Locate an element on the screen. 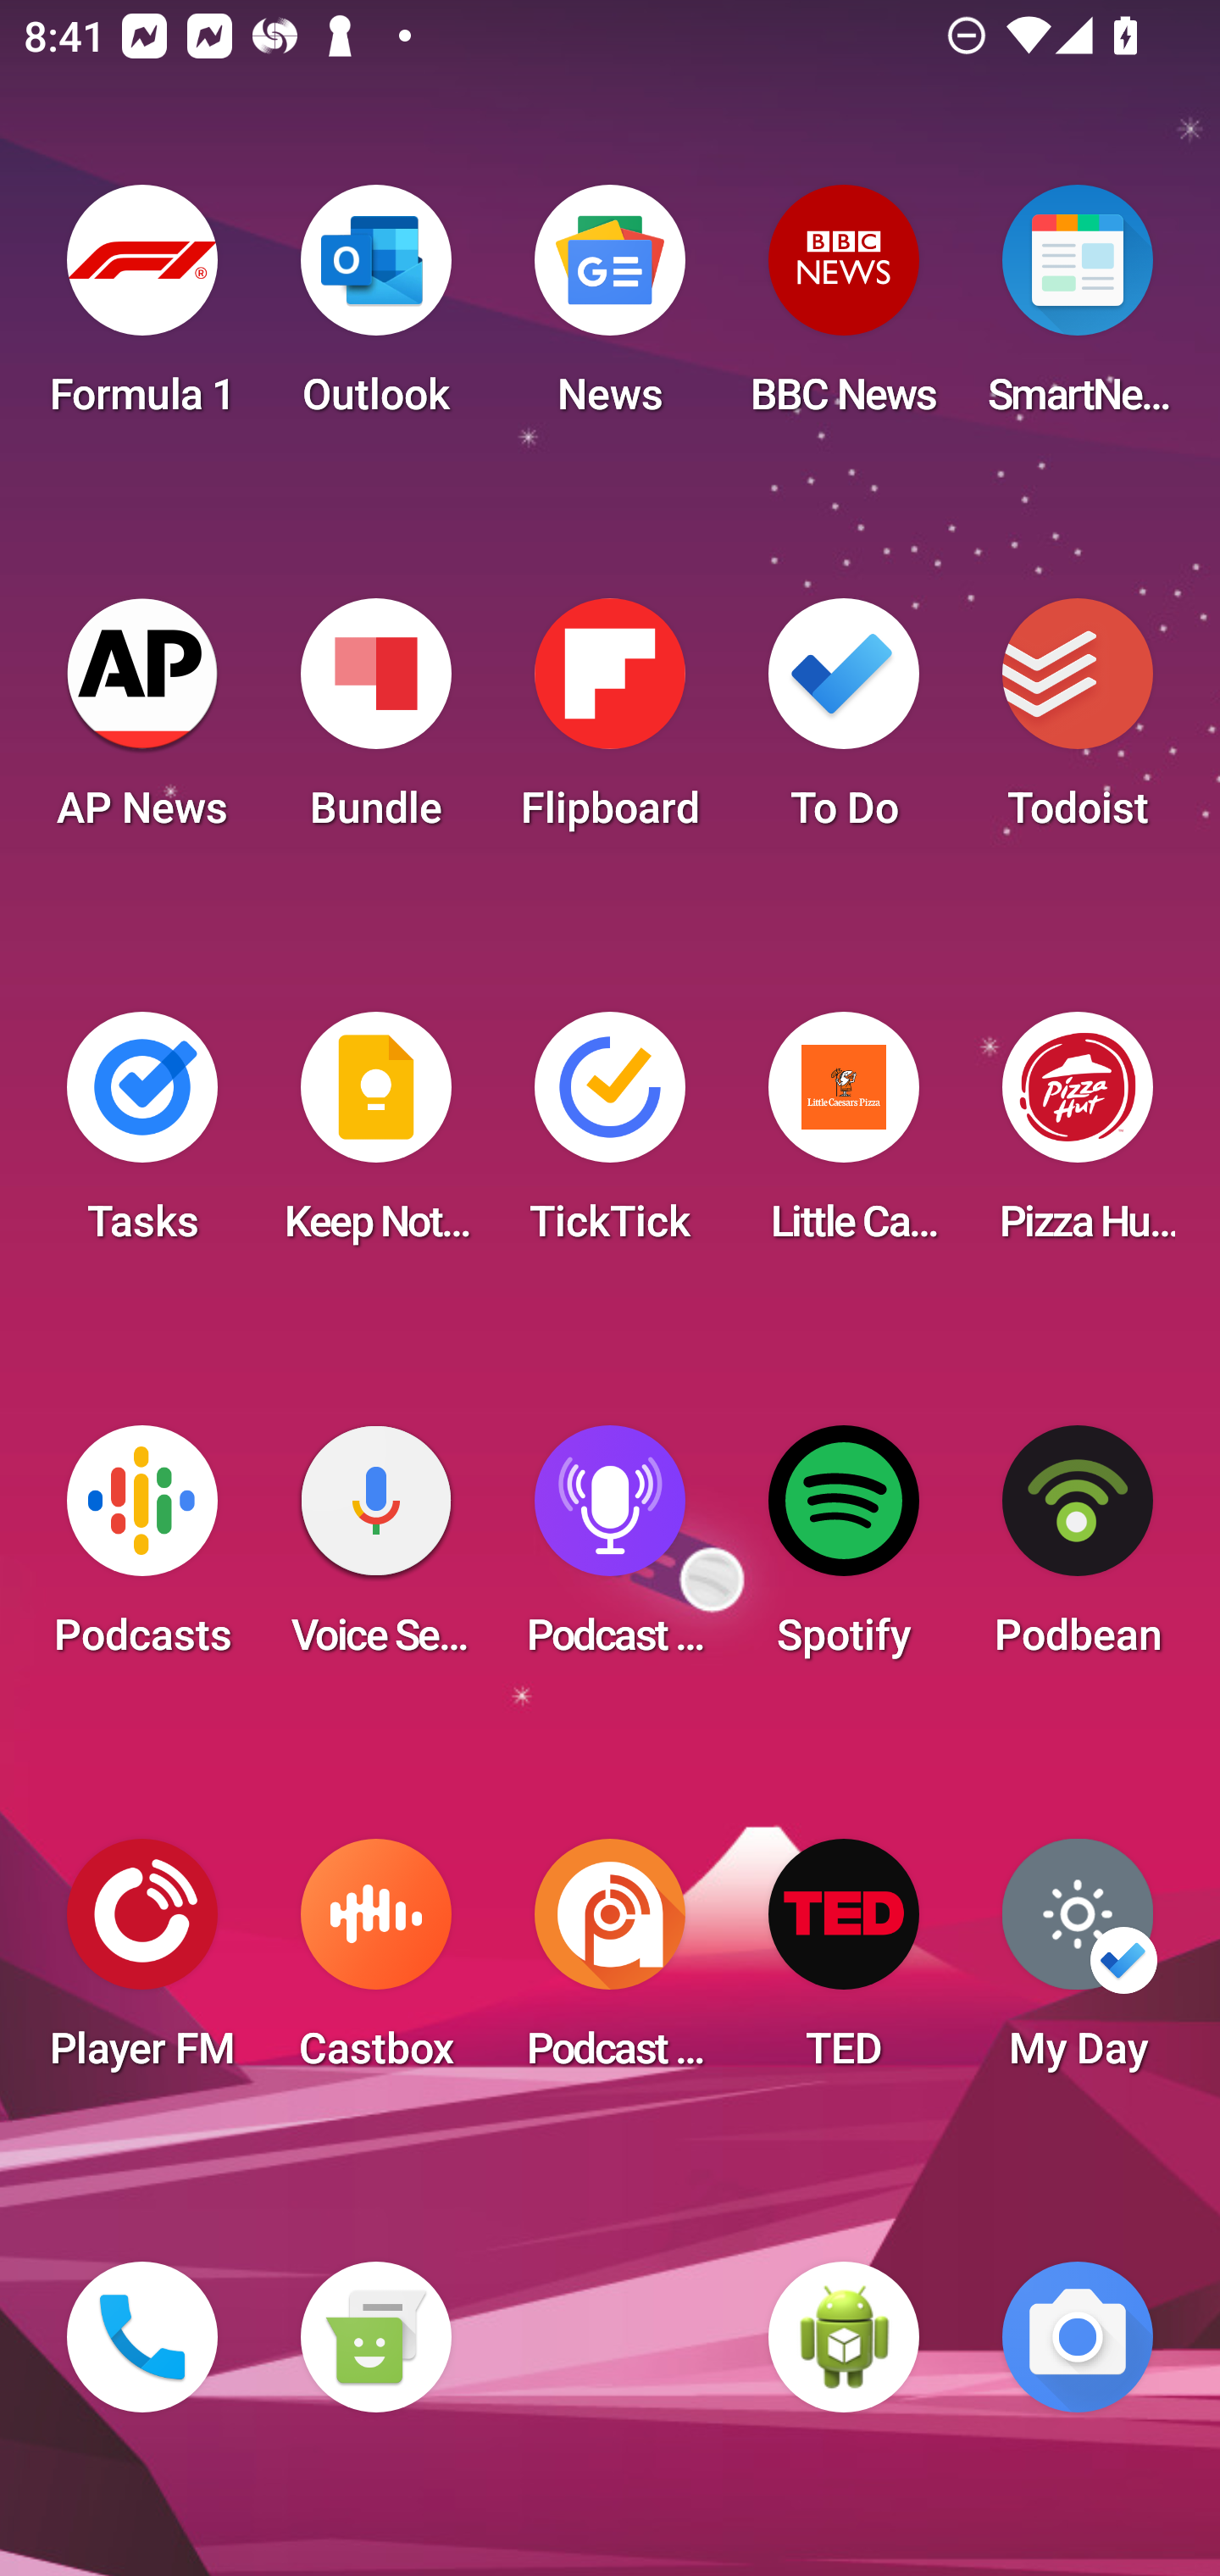 This screenshot has width=1220, height=2576. Pizza Hut HK & Macau is located at coordinates (1078, 1137).